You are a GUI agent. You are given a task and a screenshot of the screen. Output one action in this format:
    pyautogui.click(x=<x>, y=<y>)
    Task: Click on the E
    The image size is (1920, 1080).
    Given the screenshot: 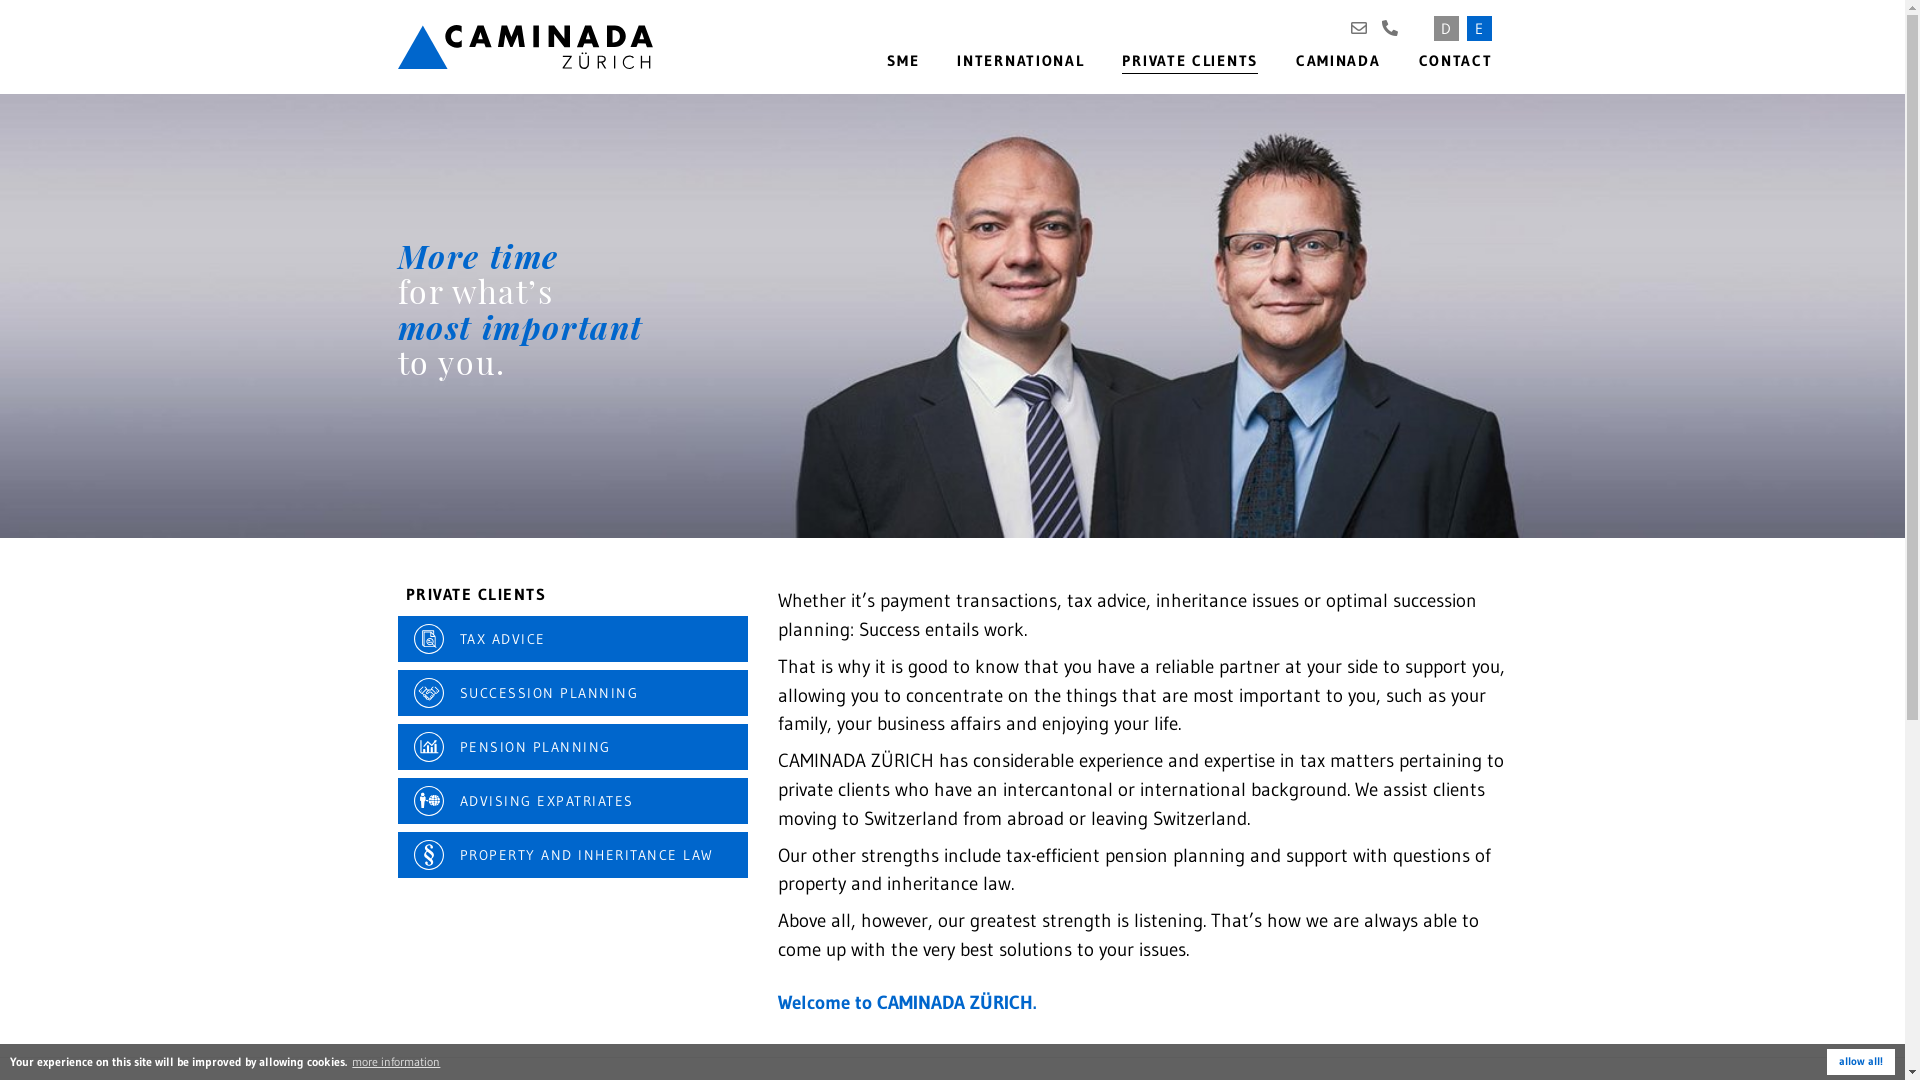 What is the action you would take?
    pyautogui.click(x=1478, y=28)
    